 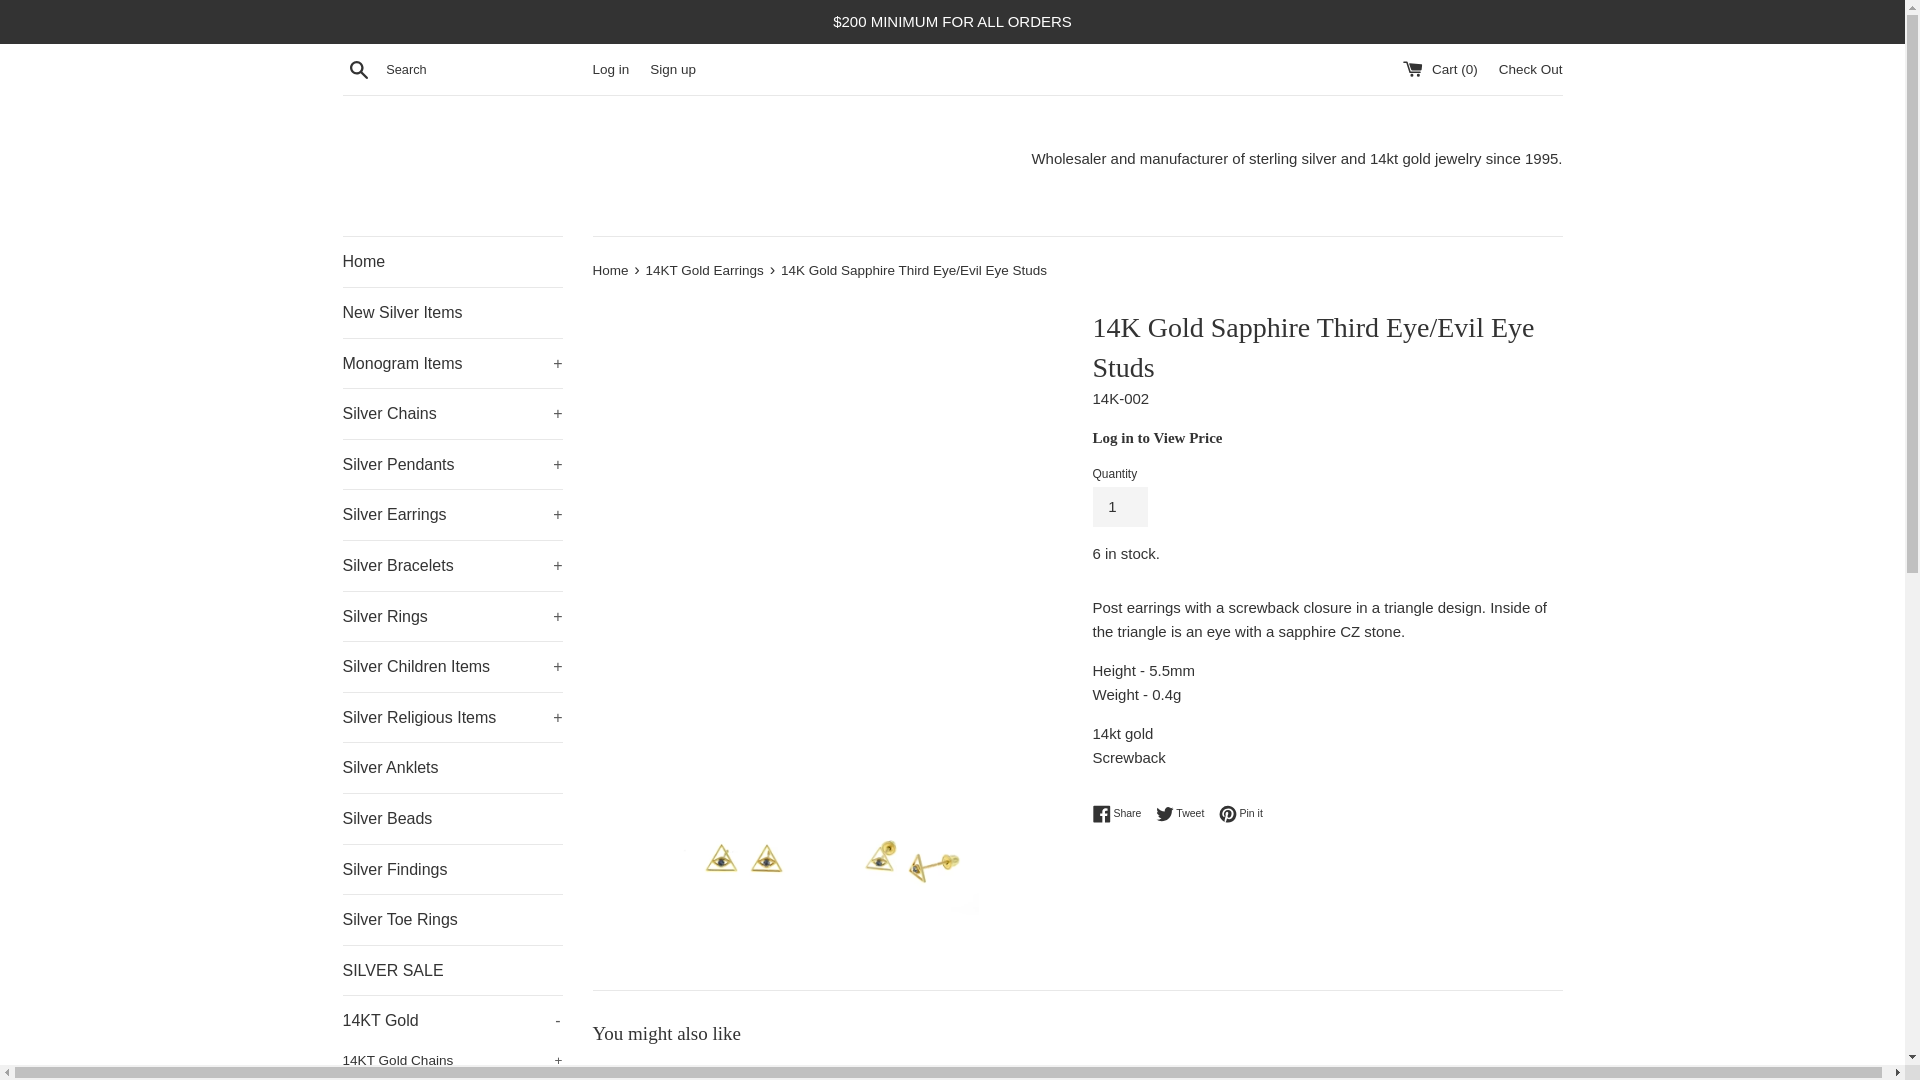 What do you see at coordinates (358, 69) in the screenshot?
I see `Search` at bounding box center [358, 69].